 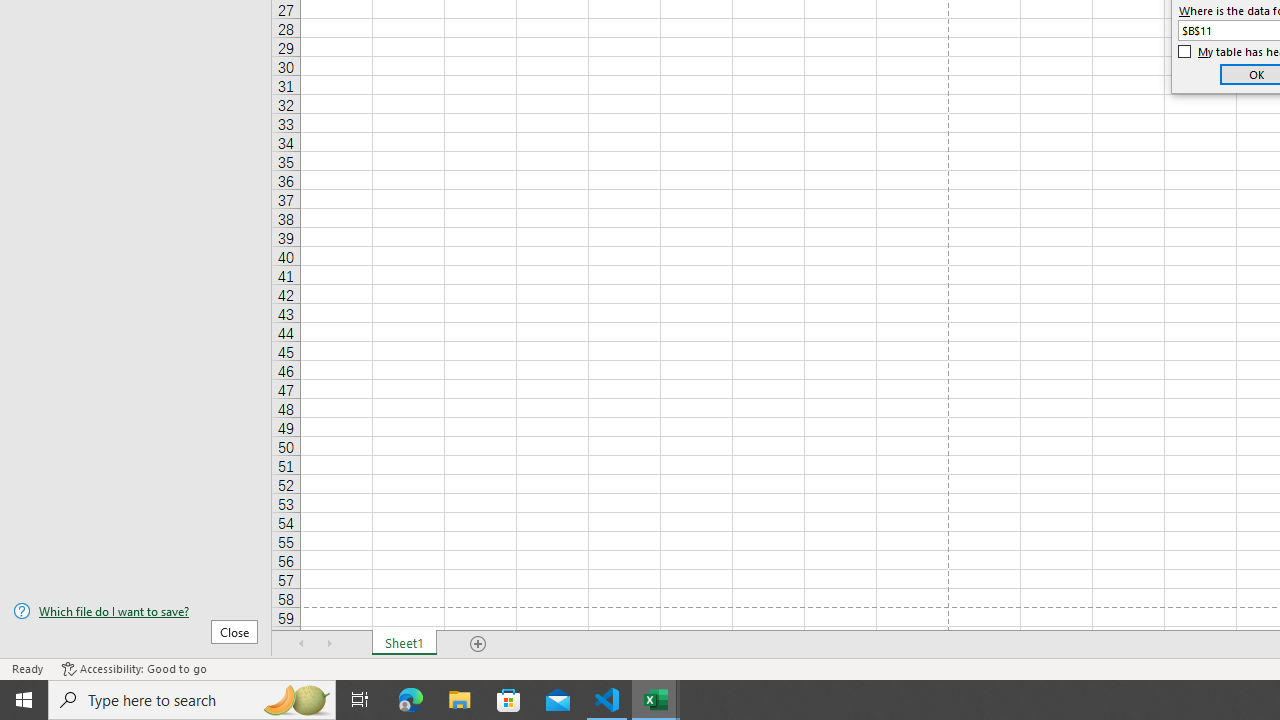 What do you see at coordinates (136, 611) in the screenshot?
I see `Which file do I want to save?` at bounding box center [136, 611].